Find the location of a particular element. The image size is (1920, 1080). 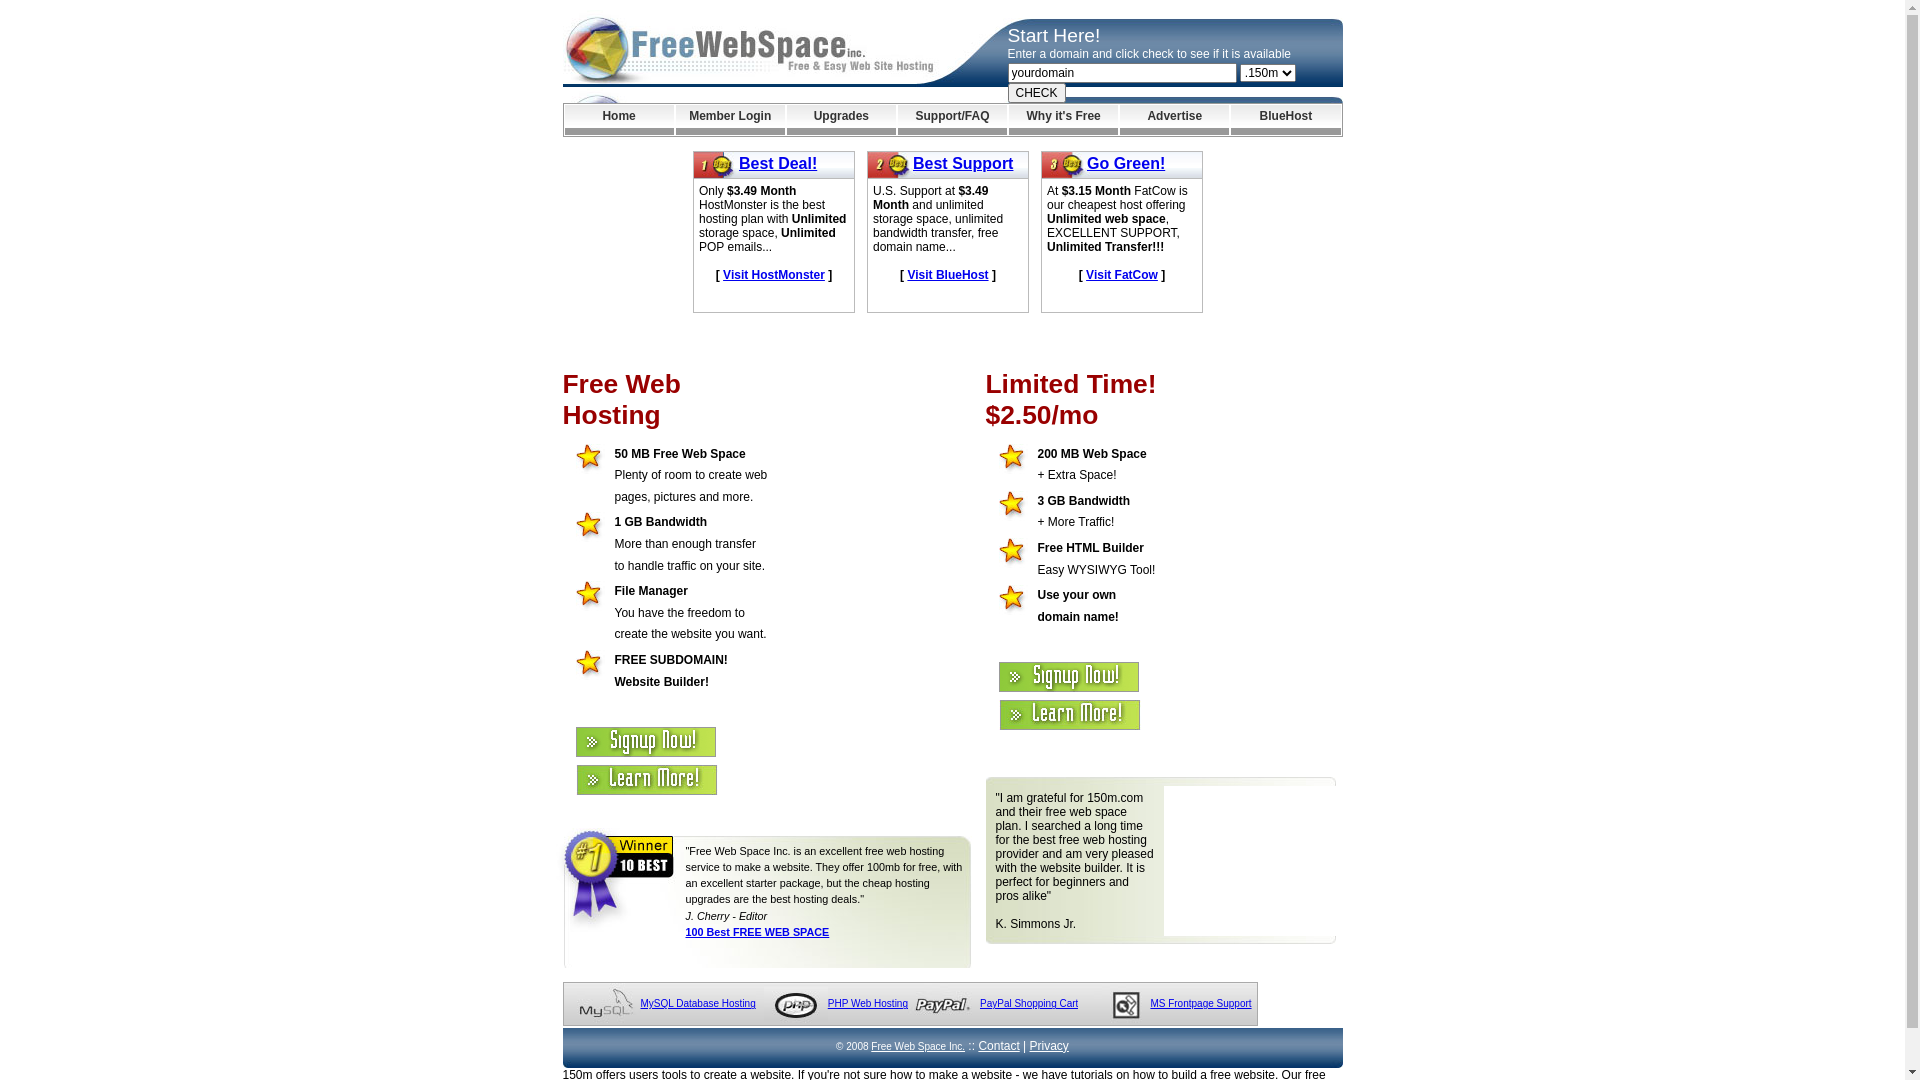

PayPal Shopping Cart is located at coordinates (1028, 1004).